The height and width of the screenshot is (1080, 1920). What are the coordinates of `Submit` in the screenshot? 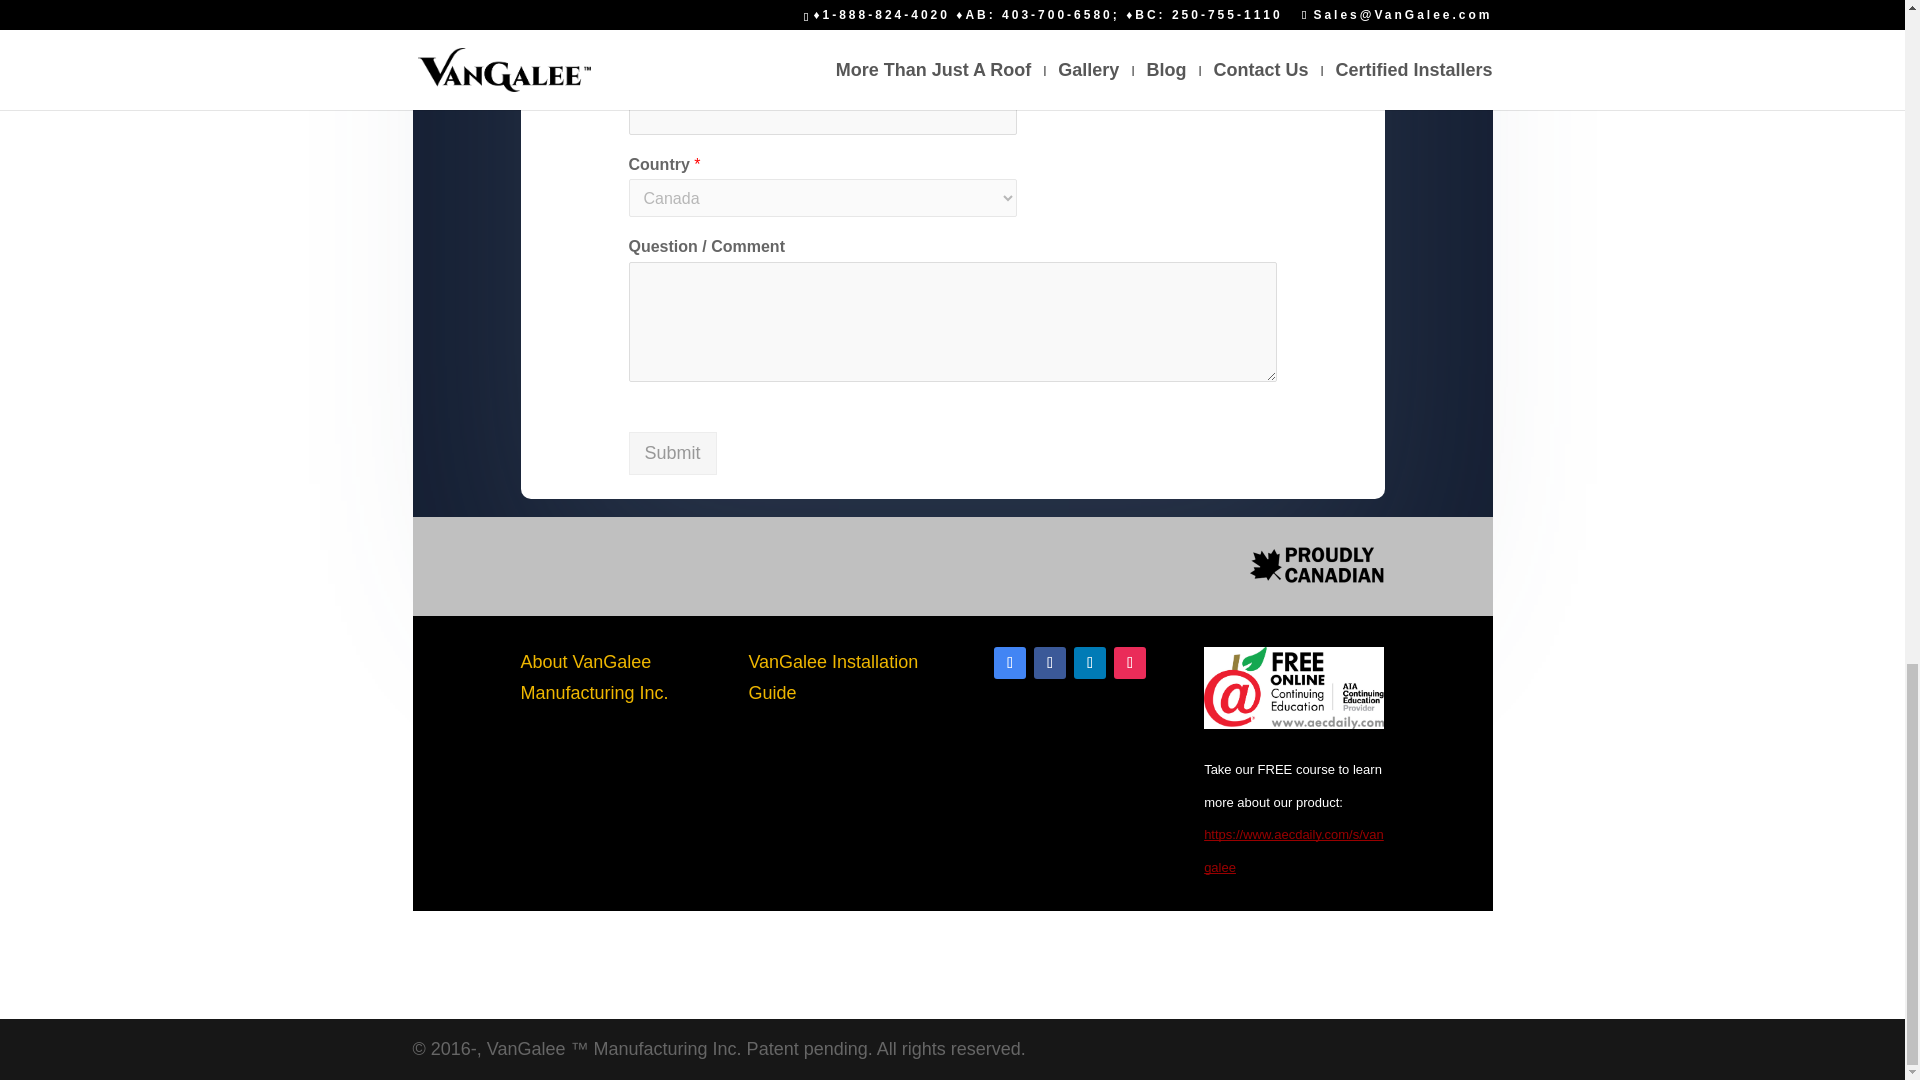 It's located at (672, 454).